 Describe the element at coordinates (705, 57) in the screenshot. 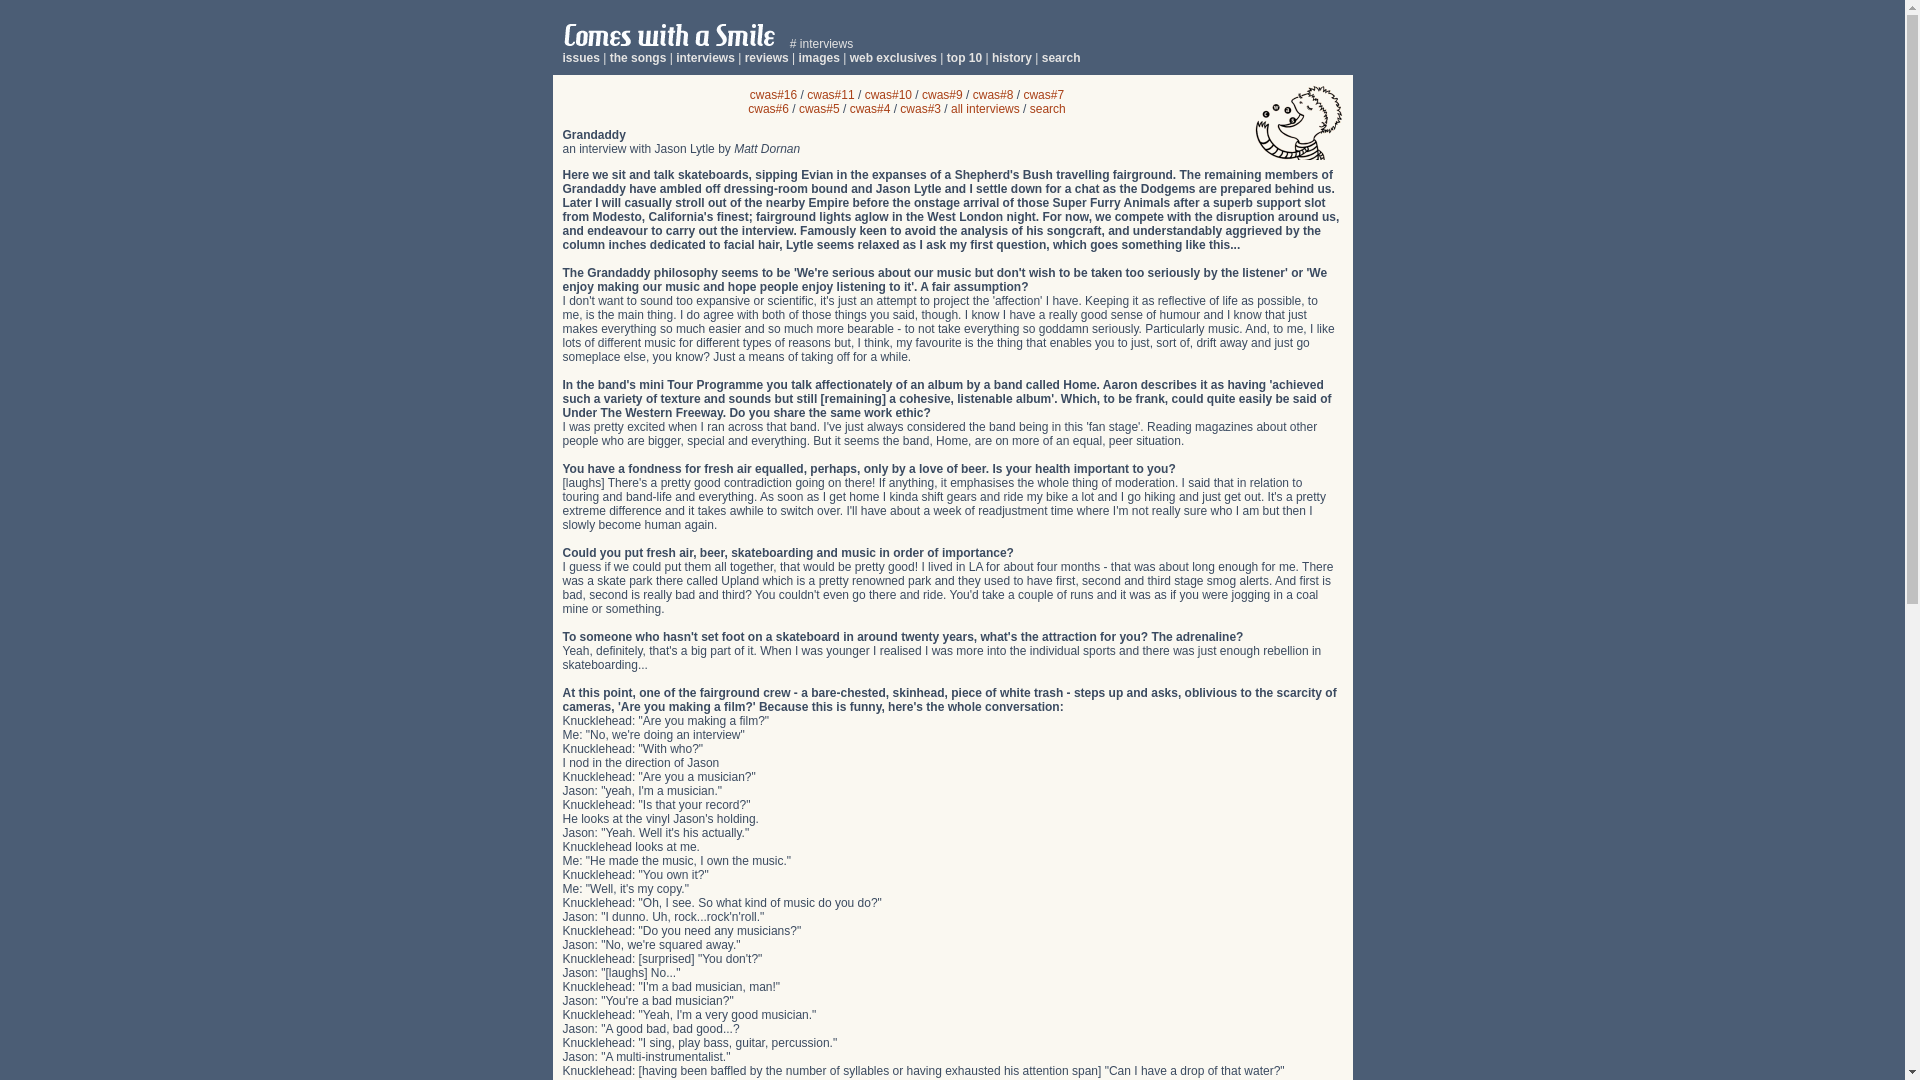

I see `interviews` at that location.